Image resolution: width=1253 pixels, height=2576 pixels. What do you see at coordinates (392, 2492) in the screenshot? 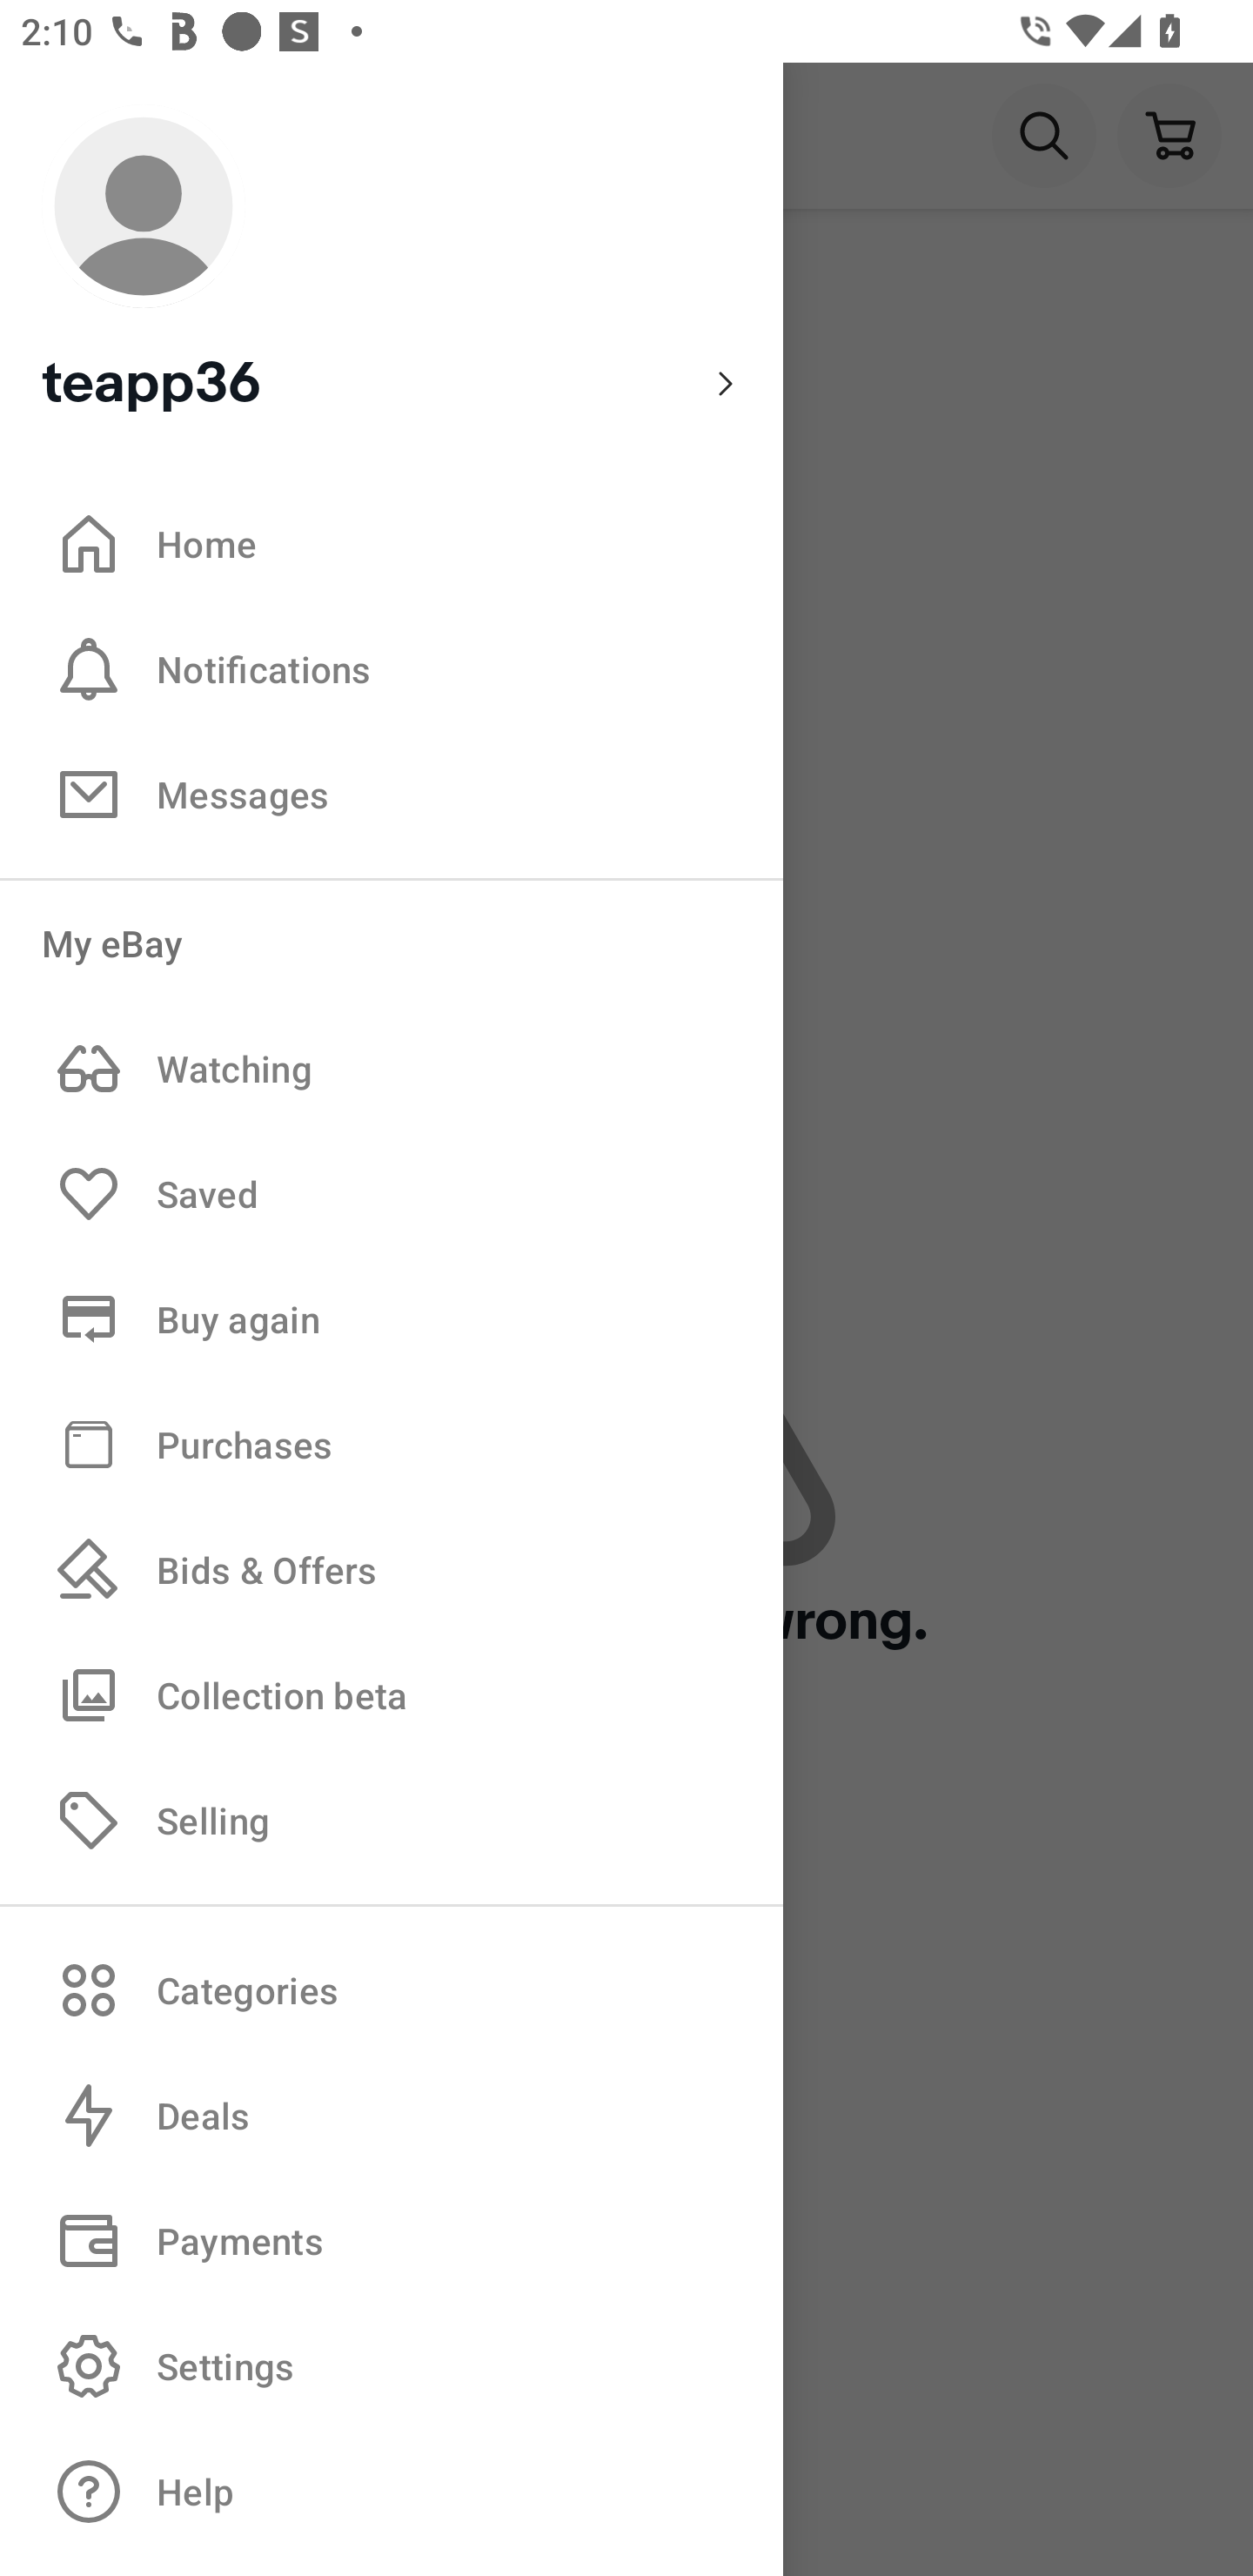
I see `Help` at bounding box center [392, 2492].